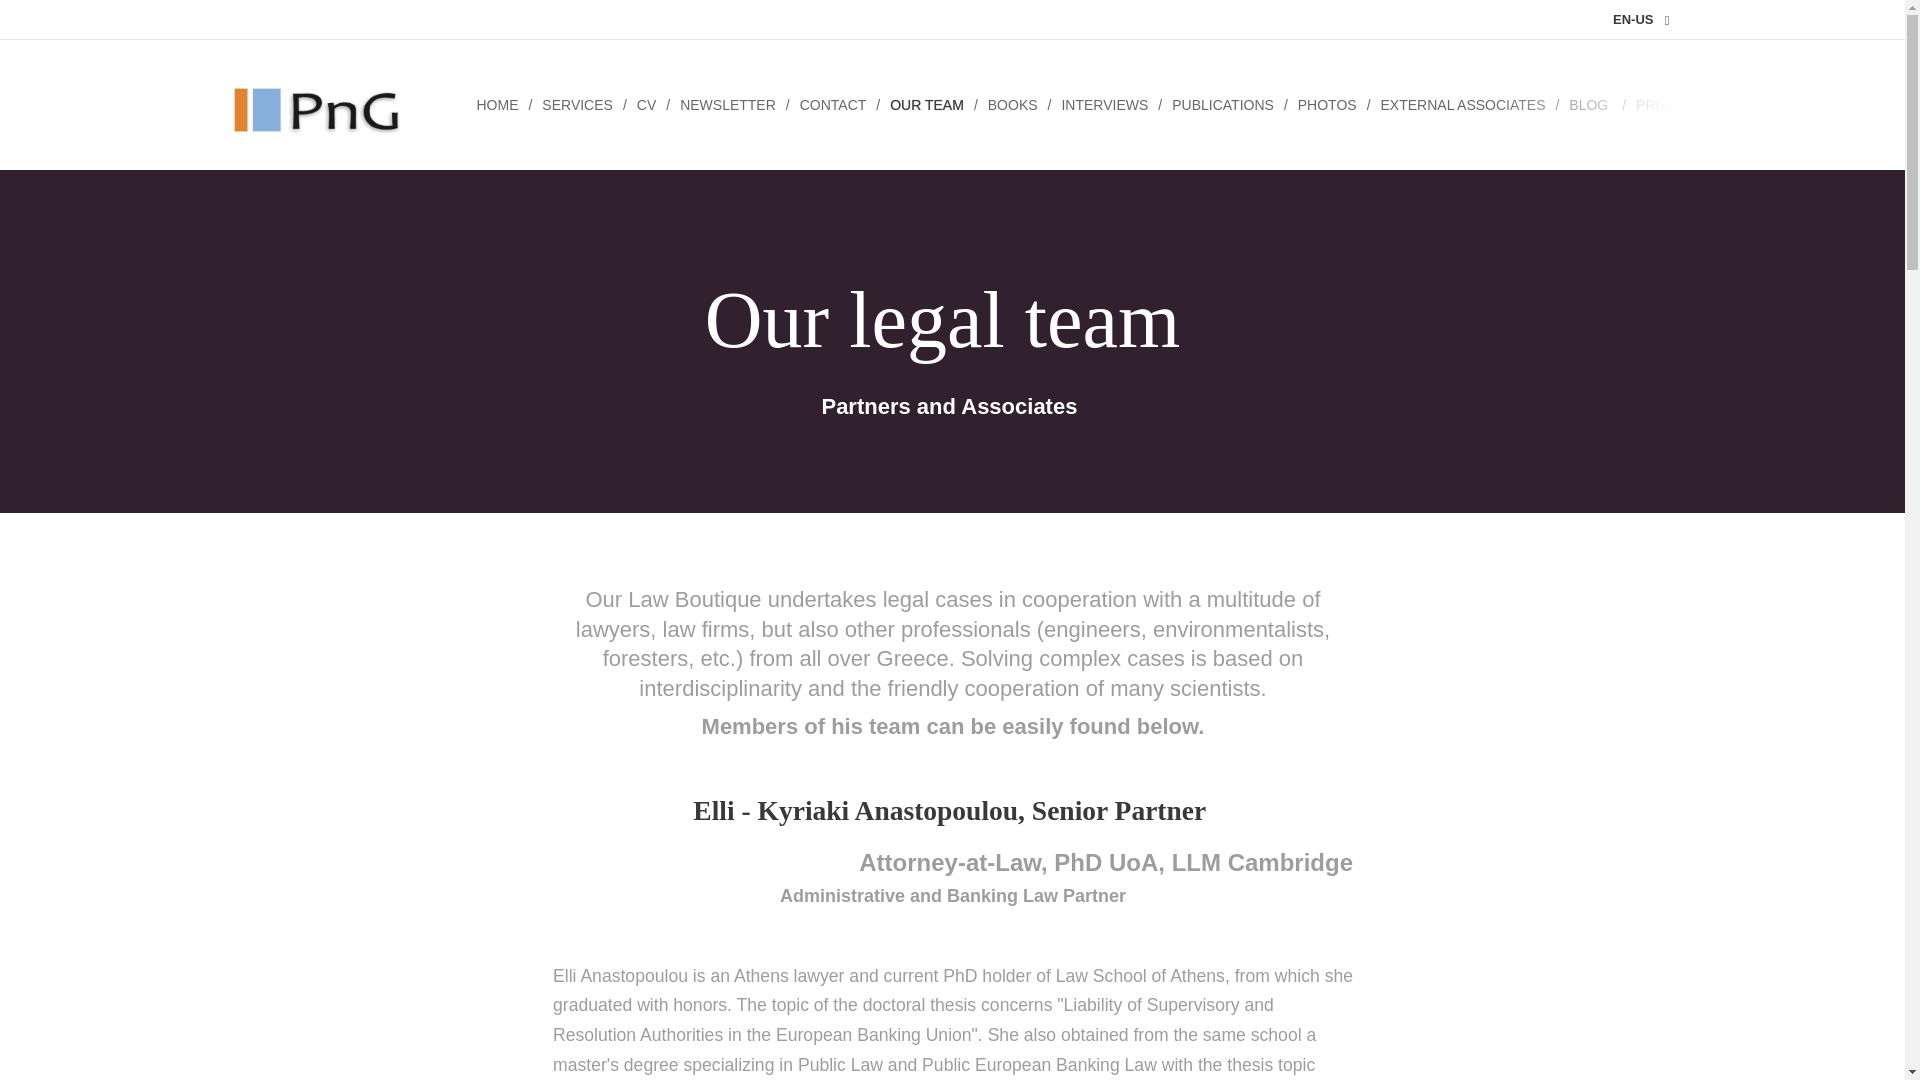 The image size is (1920, 1080). I want to click on CONTACT, so click(835, 104).